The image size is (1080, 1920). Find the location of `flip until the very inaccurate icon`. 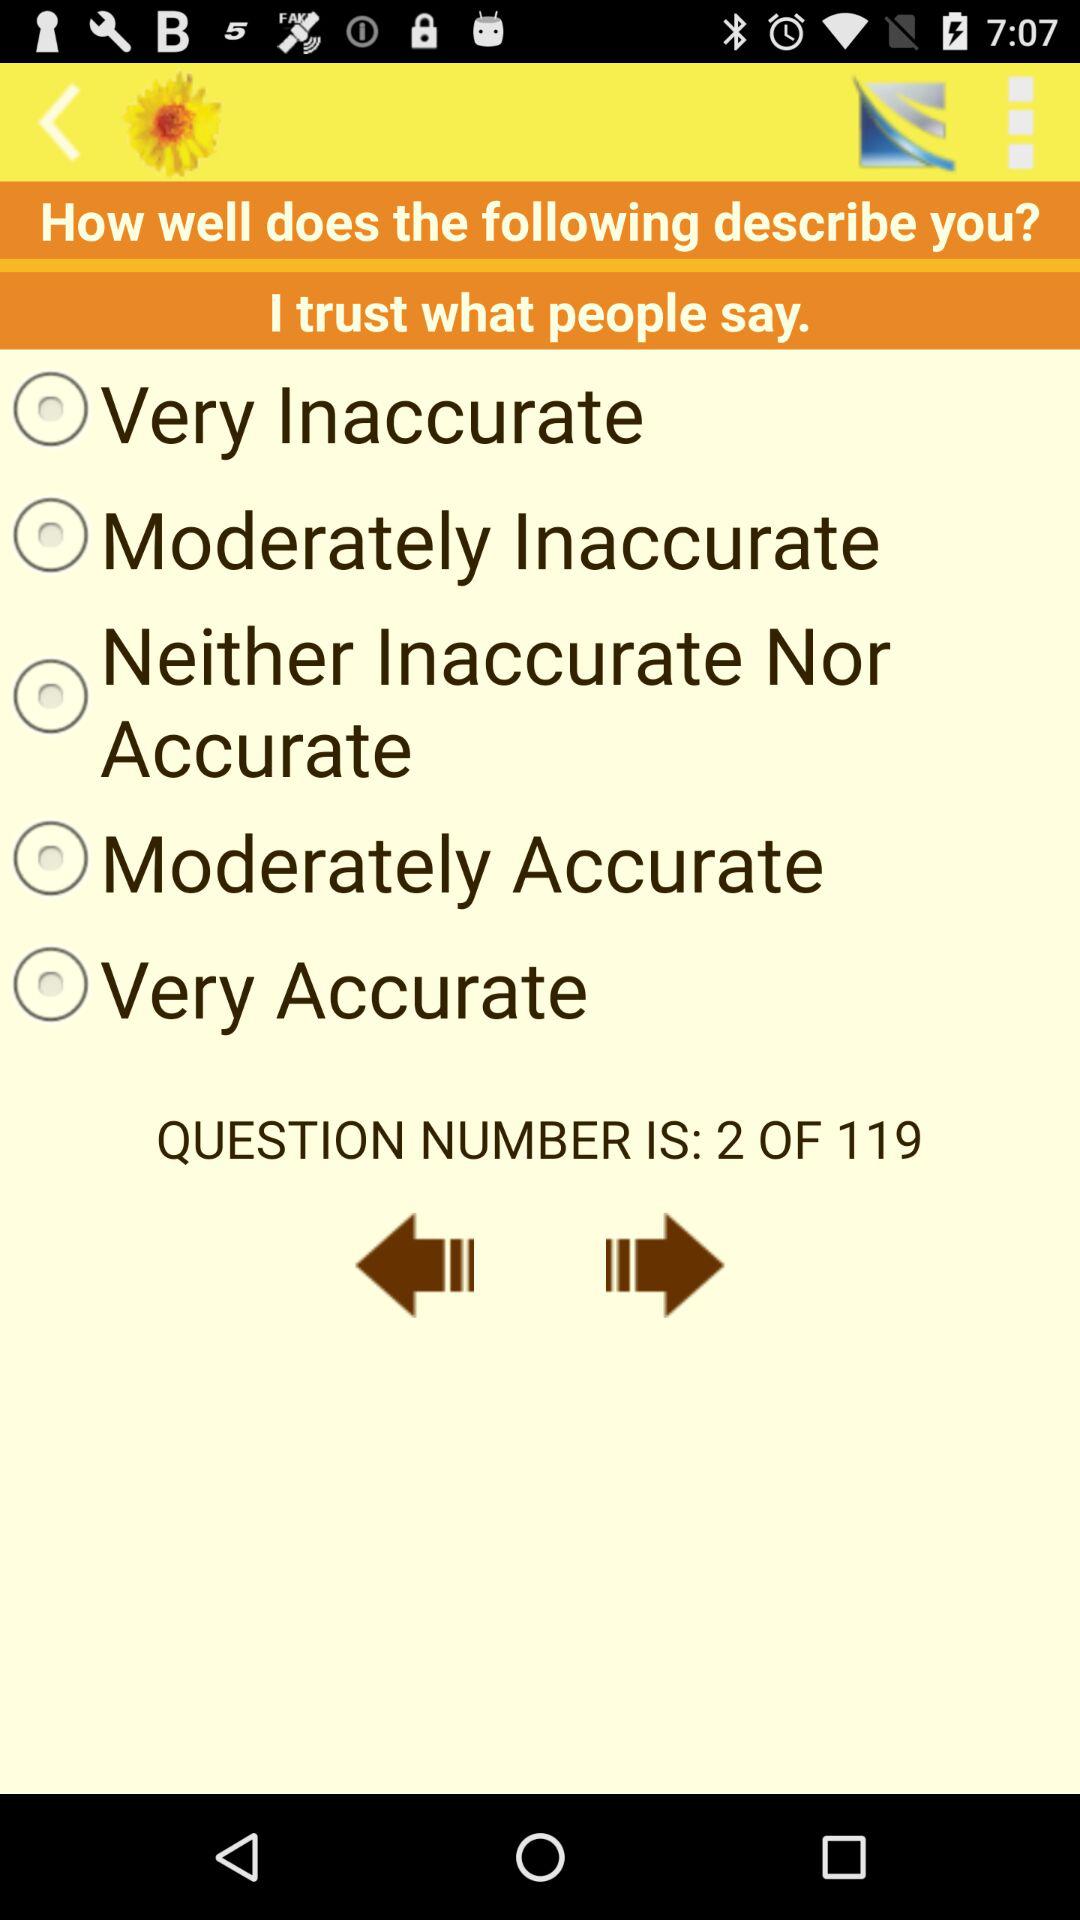

flip until the very inaccurate icon is located at coordinates (322, 412).